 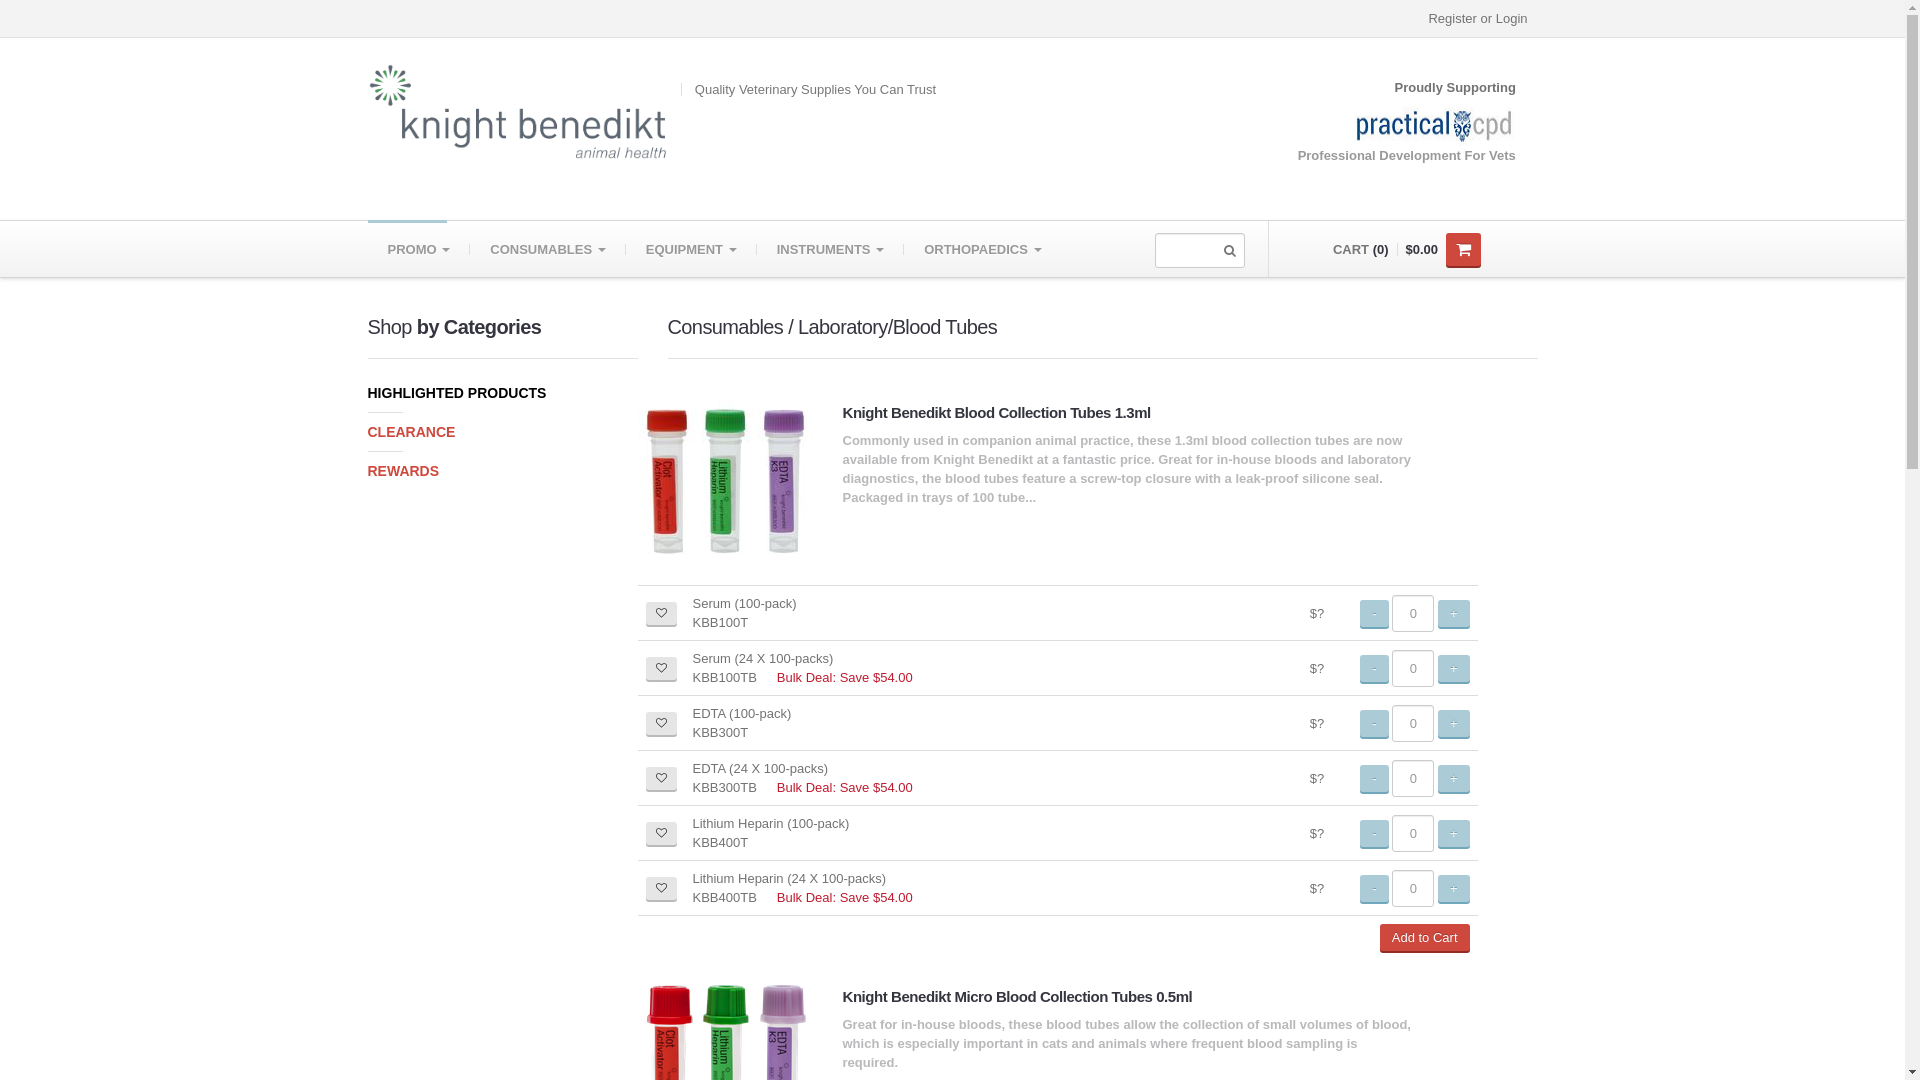 I want to click on Login, so click(x=1512, y=18).